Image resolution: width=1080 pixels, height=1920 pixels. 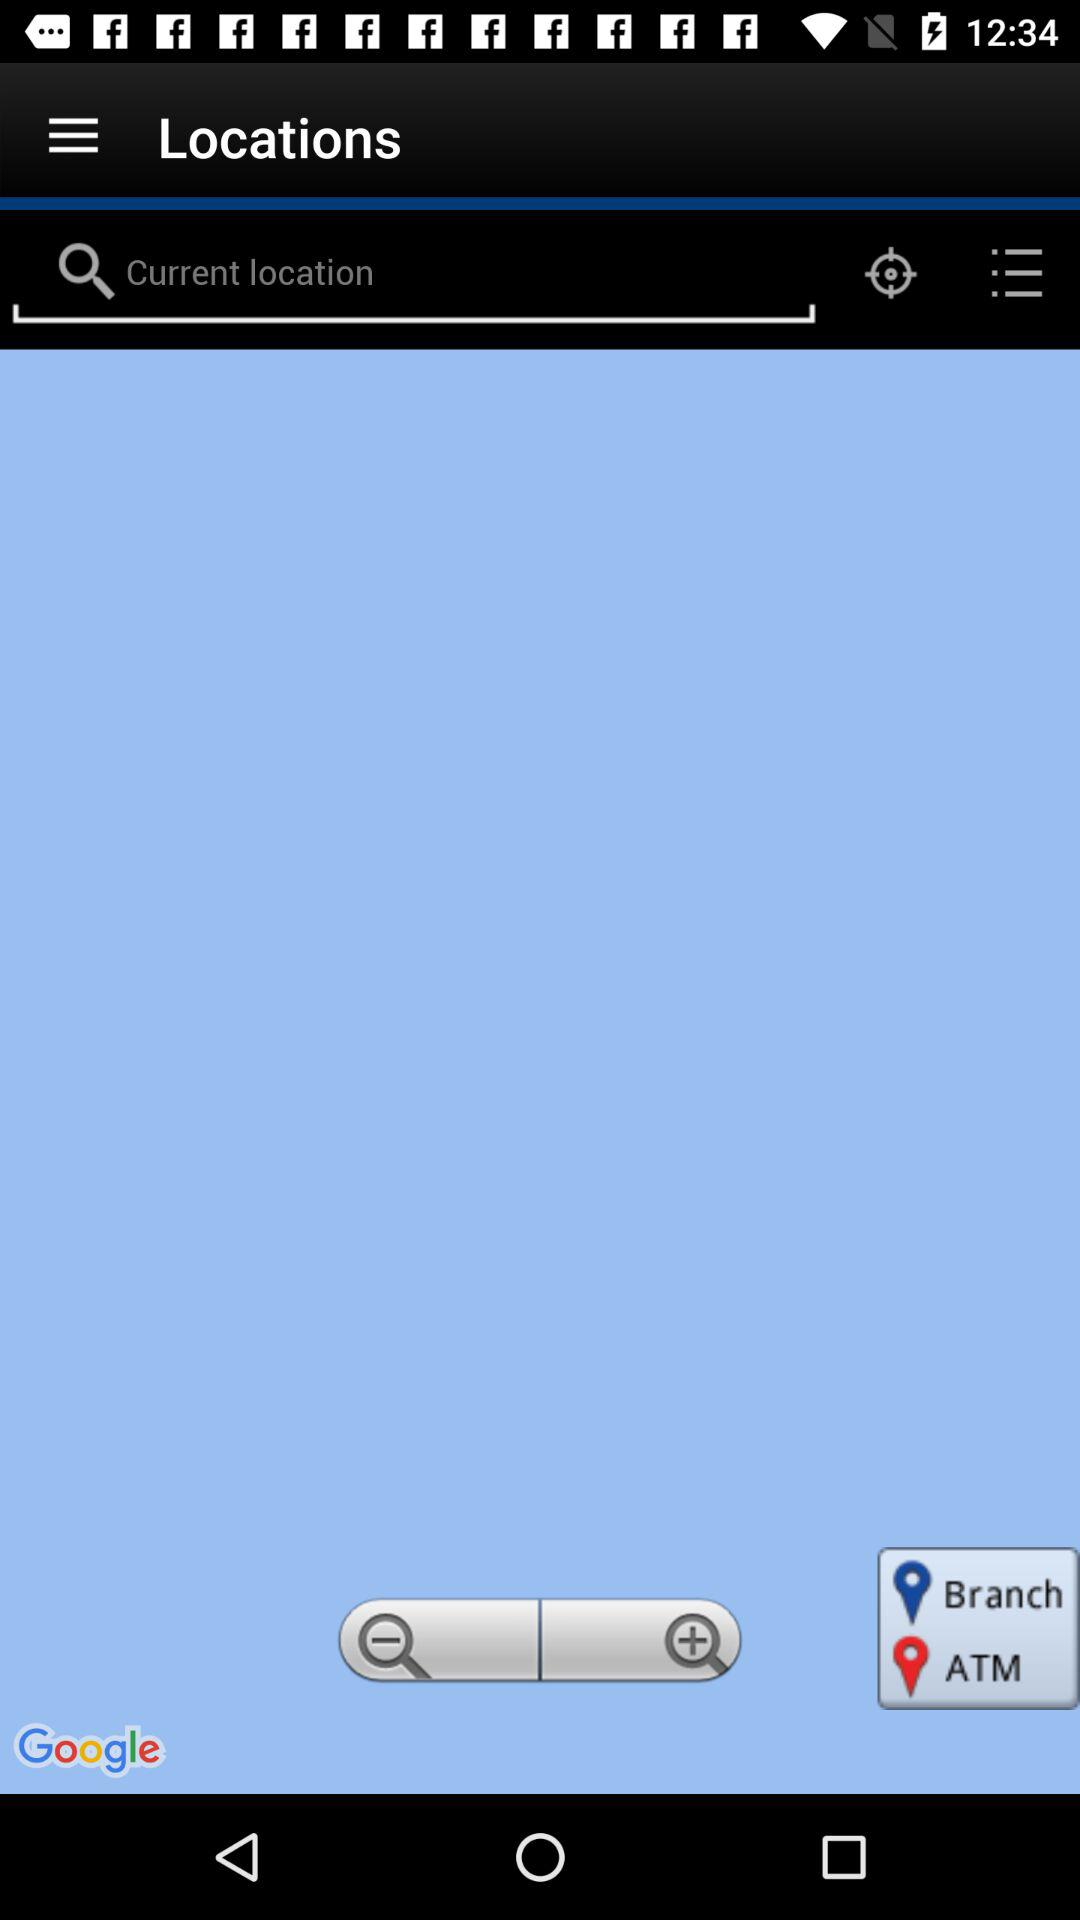 What do you see at coordinates (414, 273) in the screenshot?
I see `search locations` at bounding box center [414, 273].